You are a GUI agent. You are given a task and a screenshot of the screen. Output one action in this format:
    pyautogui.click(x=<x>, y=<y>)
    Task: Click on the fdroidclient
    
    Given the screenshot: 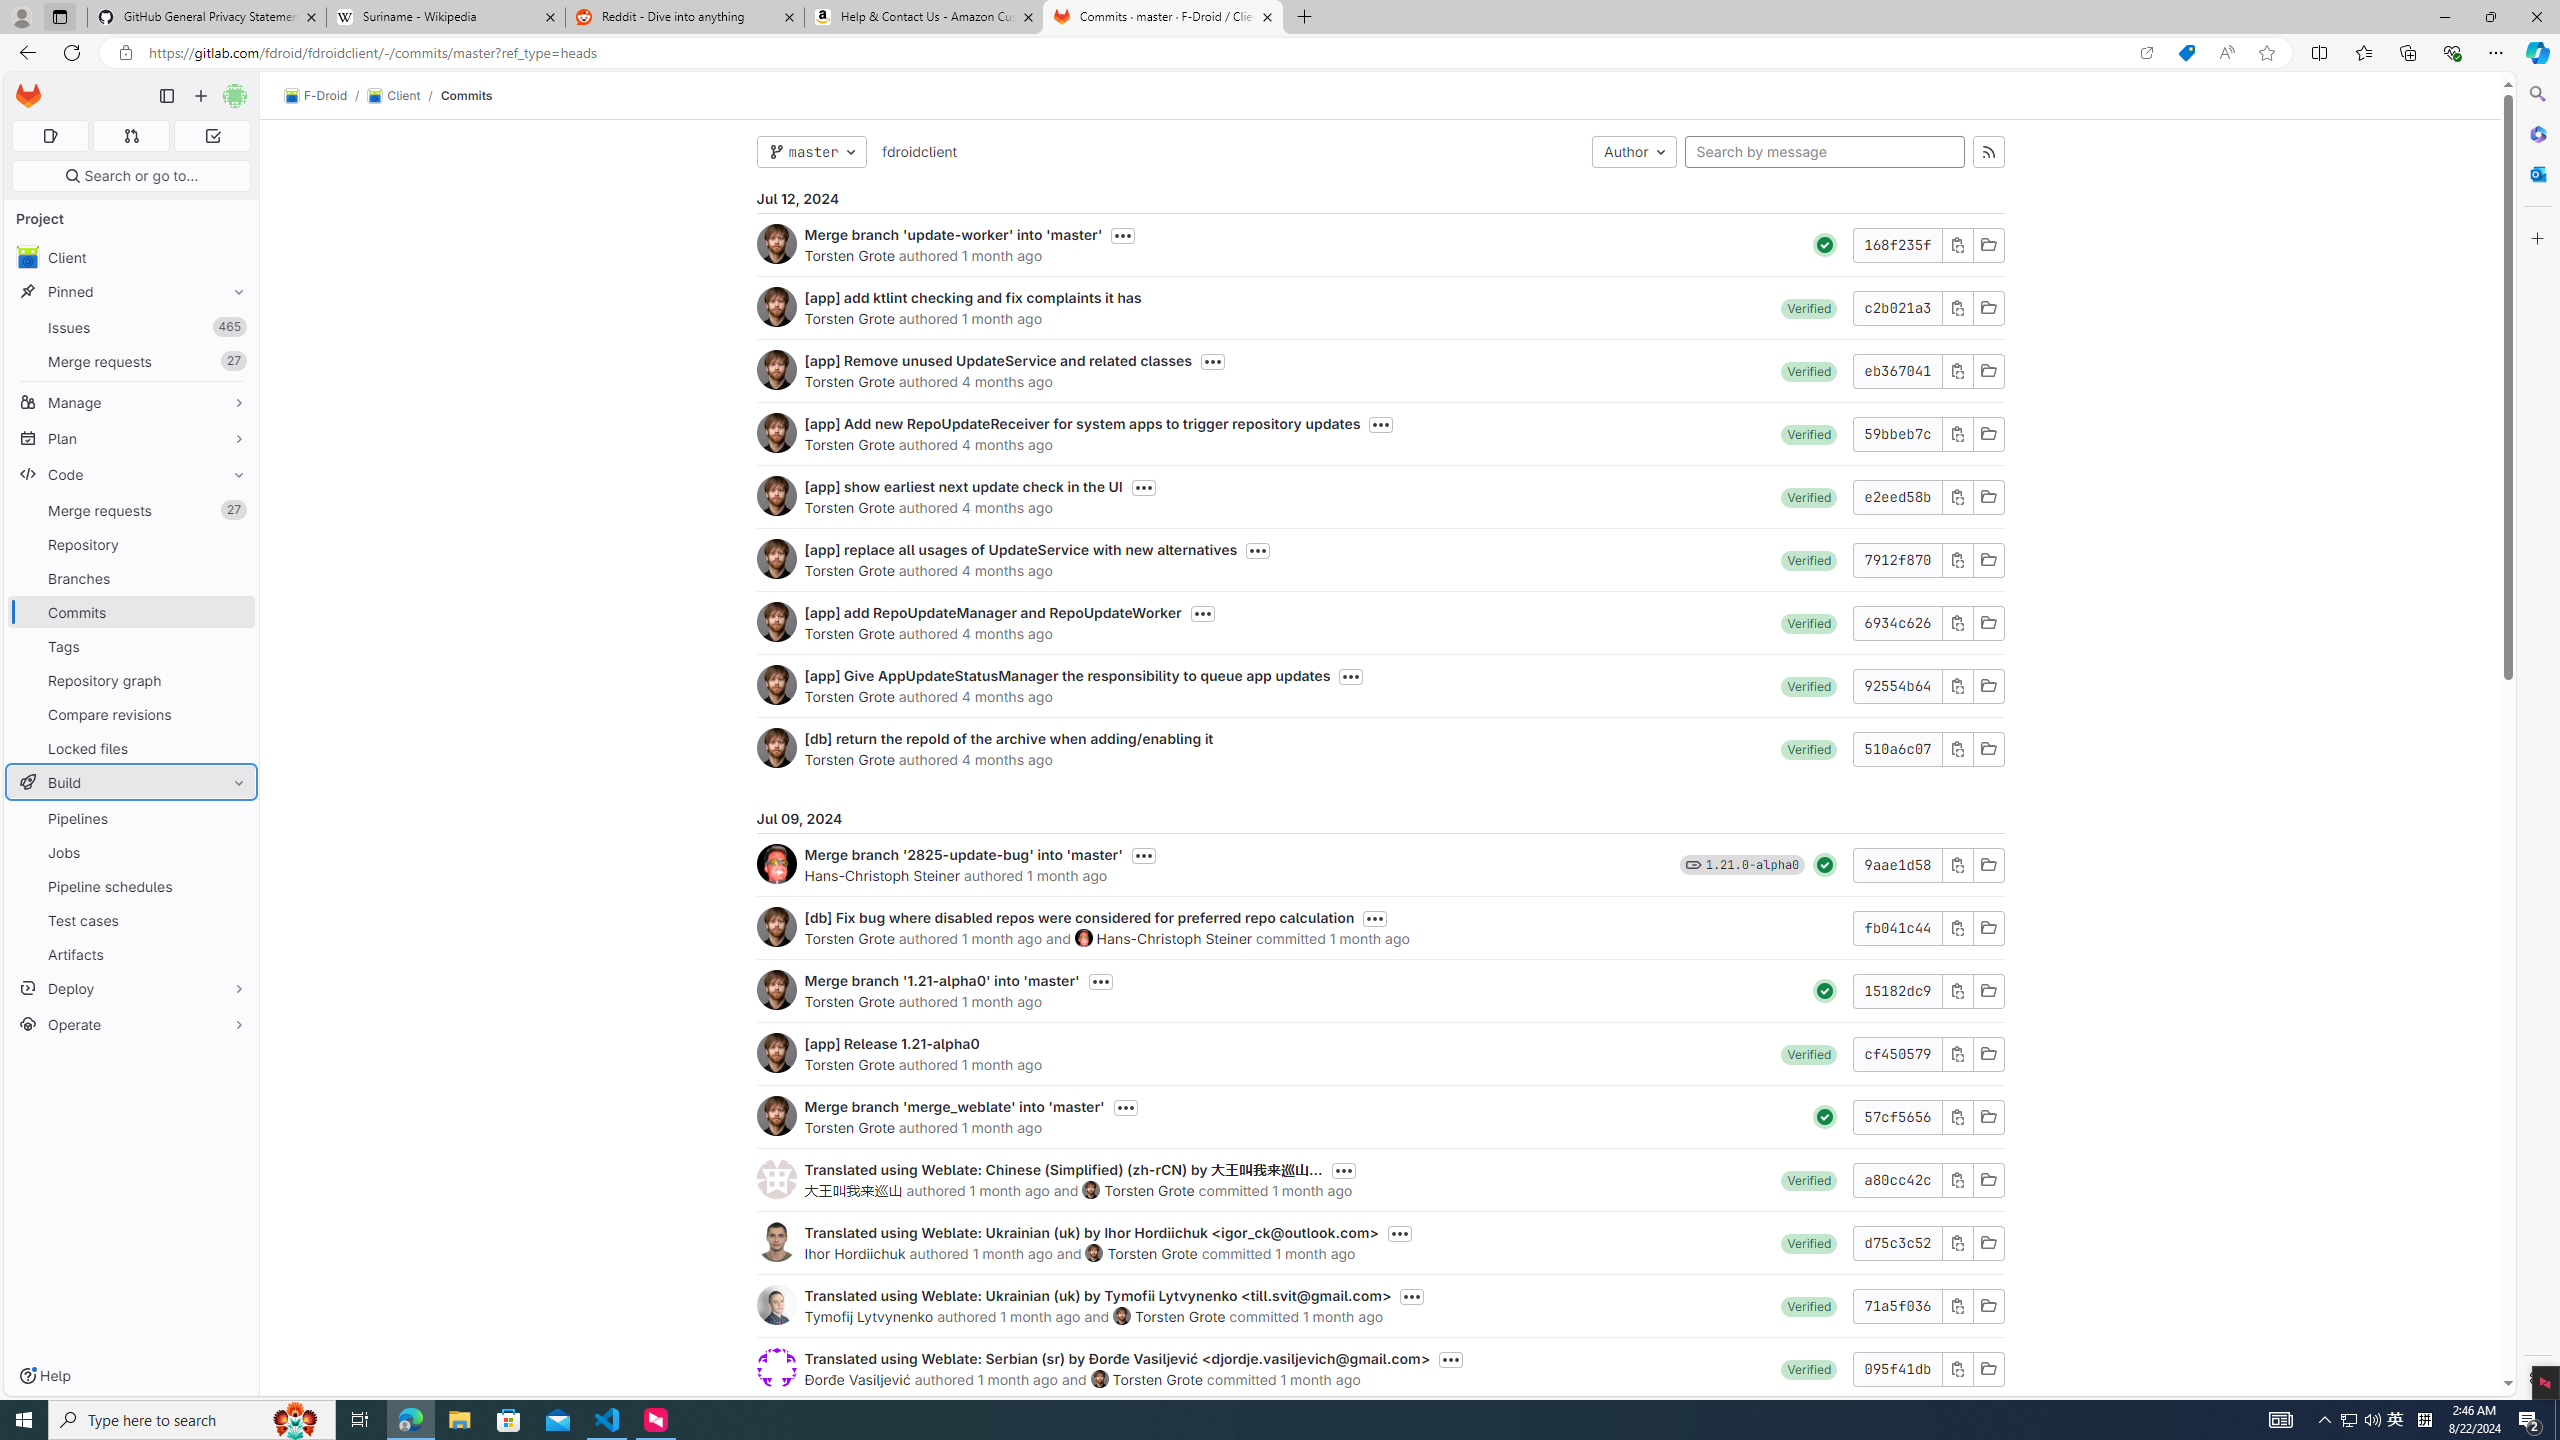 What is the action you would take?
    pyautogui.click(x=918, y=152)
    